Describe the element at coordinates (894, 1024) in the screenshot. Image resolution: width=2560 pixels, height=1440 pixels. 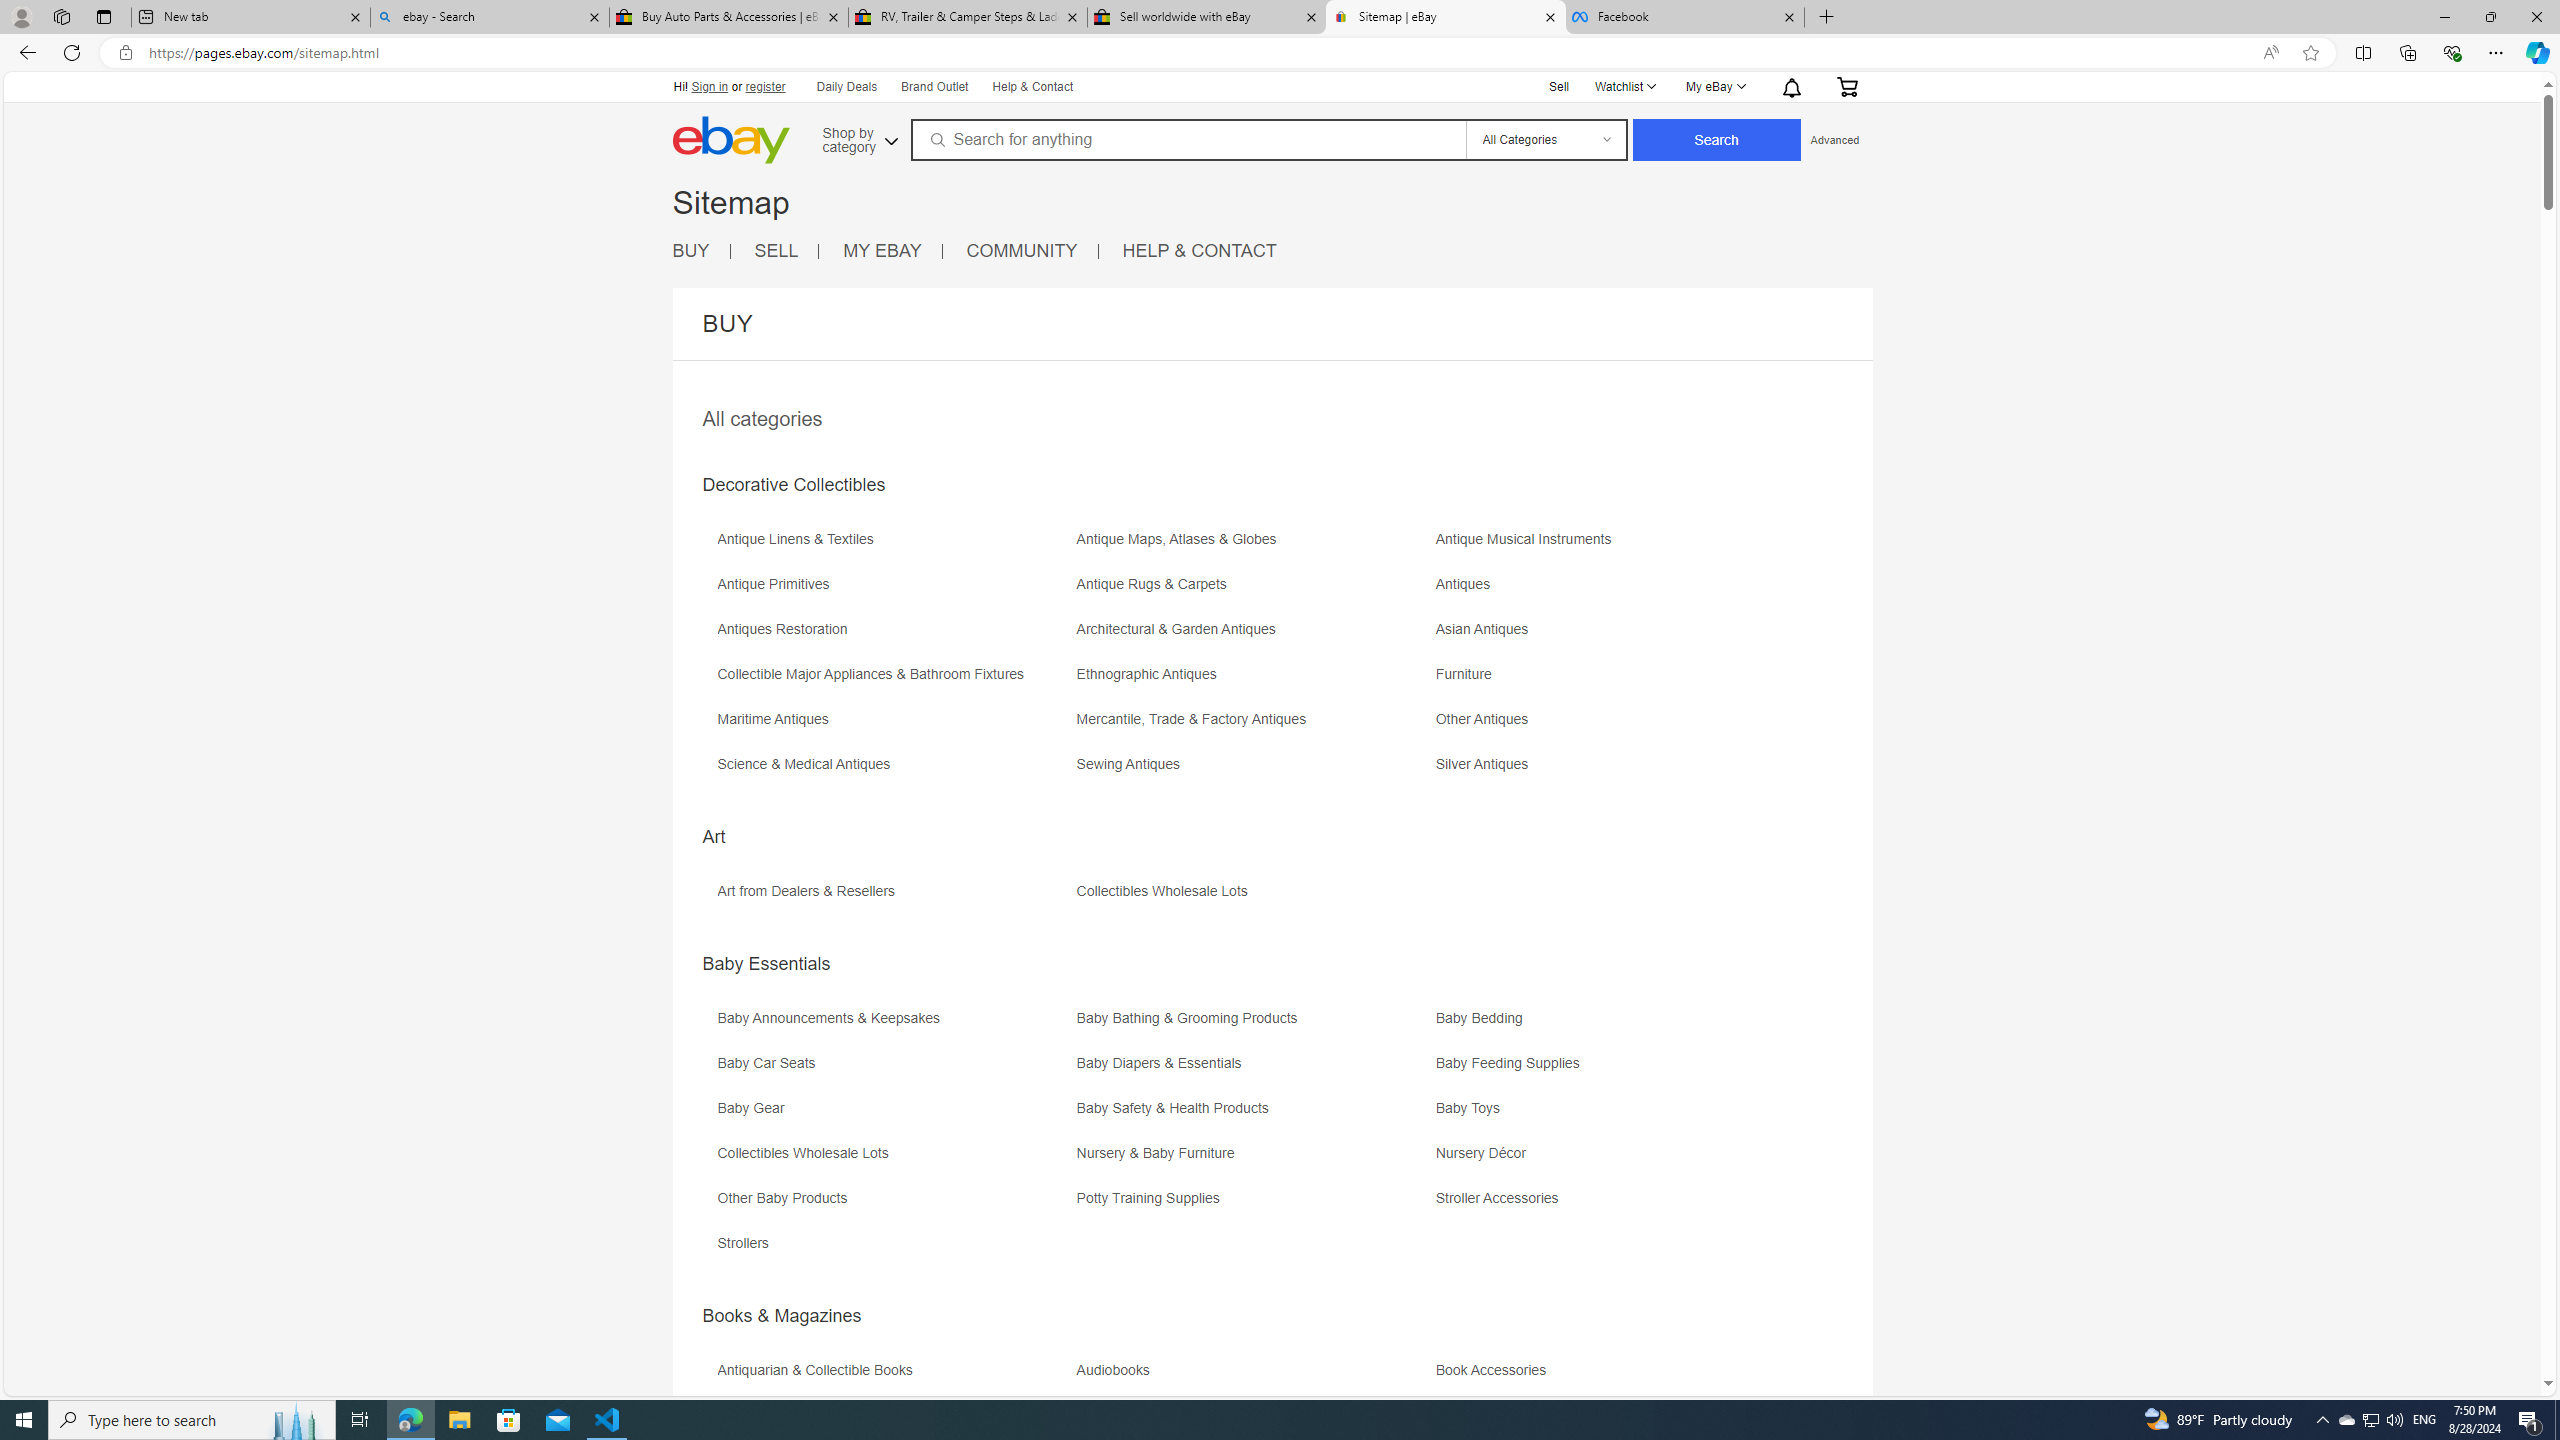
I see `Baby Announcements & Keepsakes` at that location.